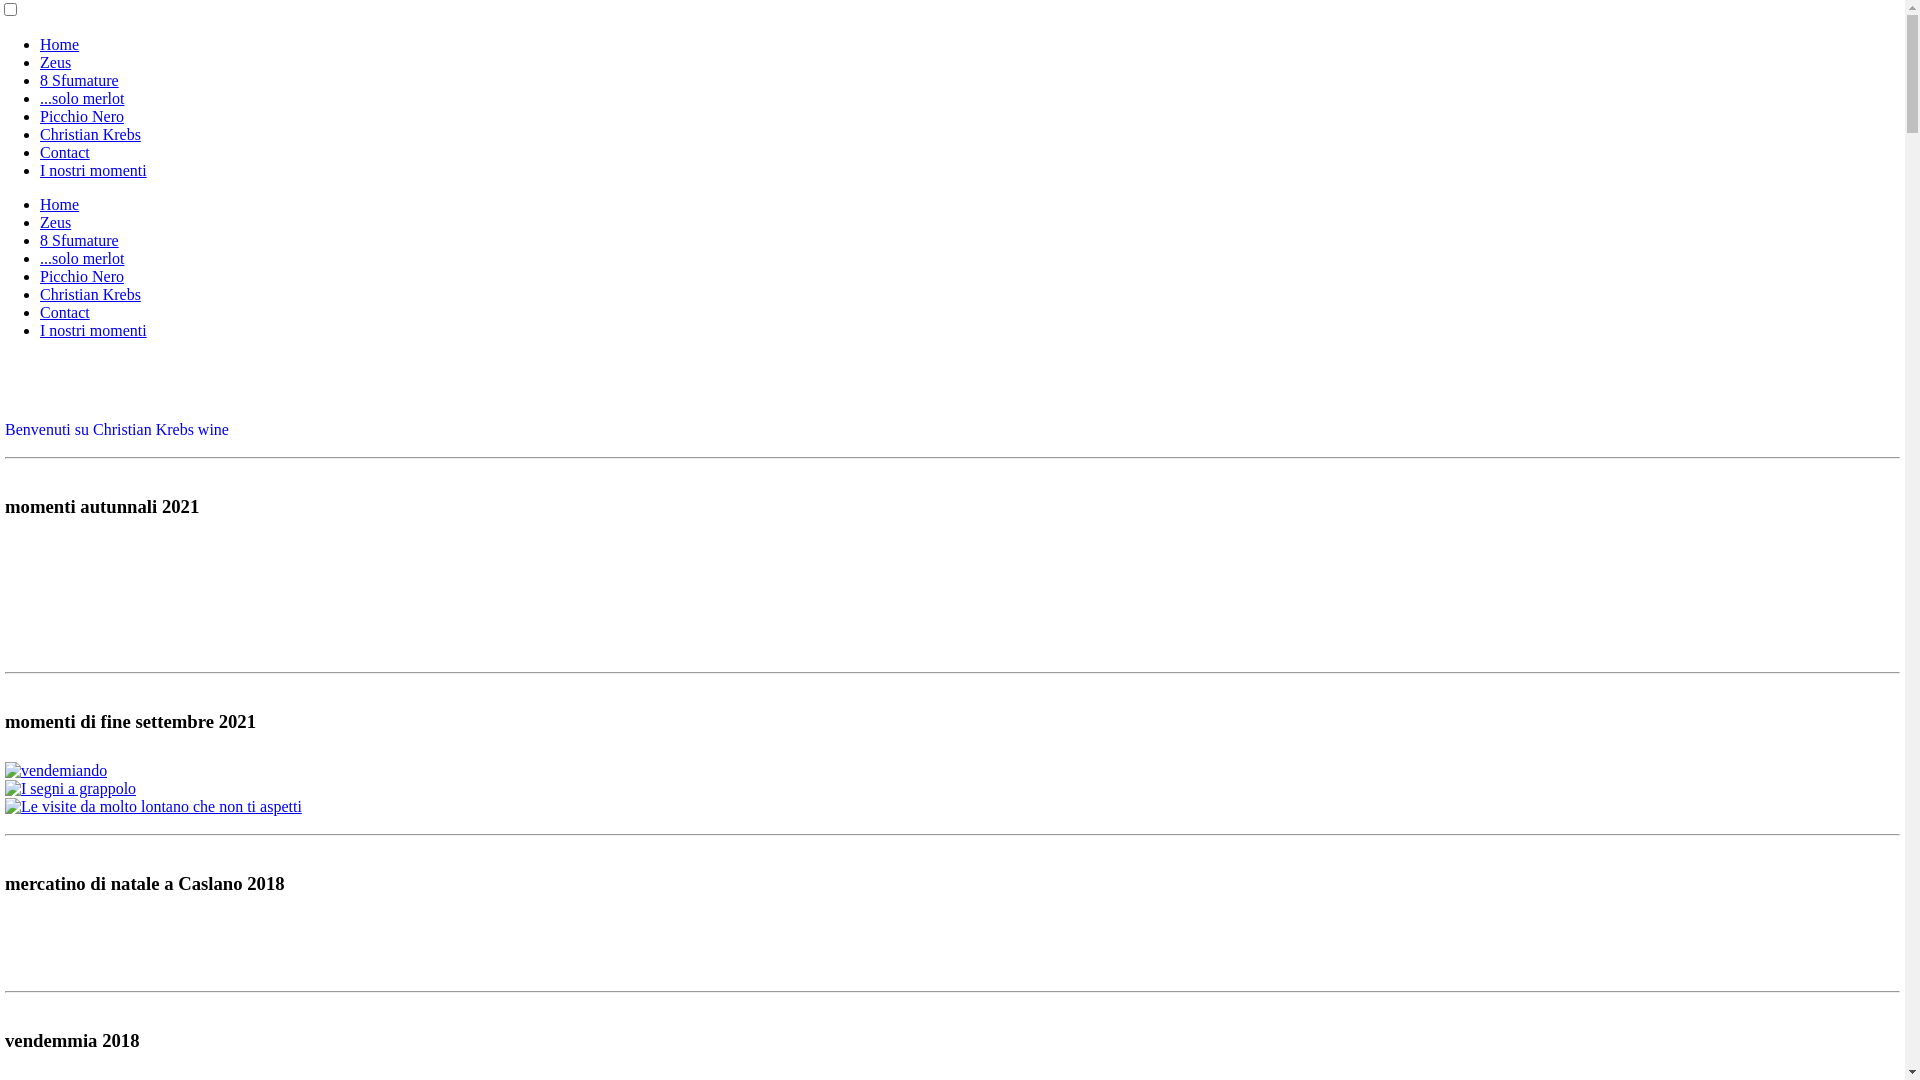 Image resolution: width=1920 pixels, height=1080 pixels. Describe the element at coordinates (56, 62) in the screenshot. I see `Zeus` at that location.